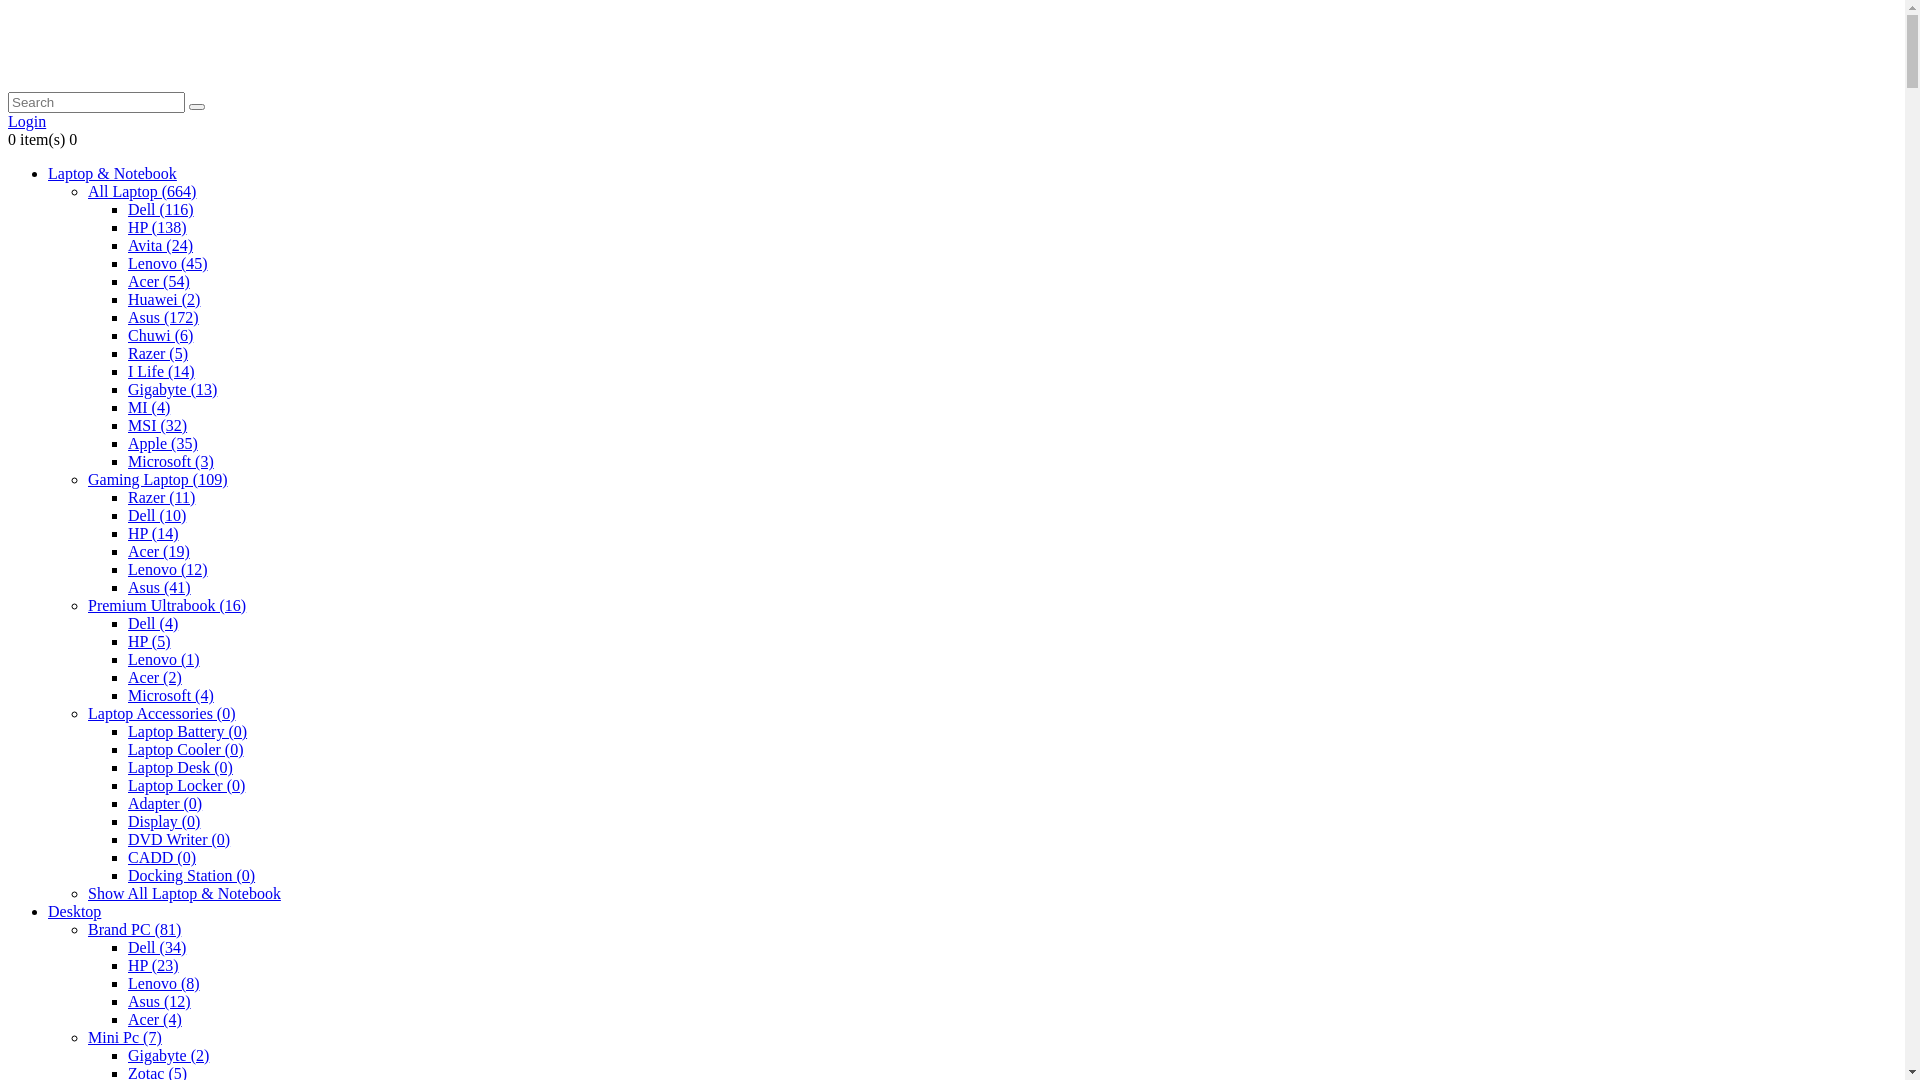 The image size is (1920, 1080). What do you see at coordinates (160, 336) in the screenshot?
I see `Chuwi (6)` at bounding box center [160, 336].